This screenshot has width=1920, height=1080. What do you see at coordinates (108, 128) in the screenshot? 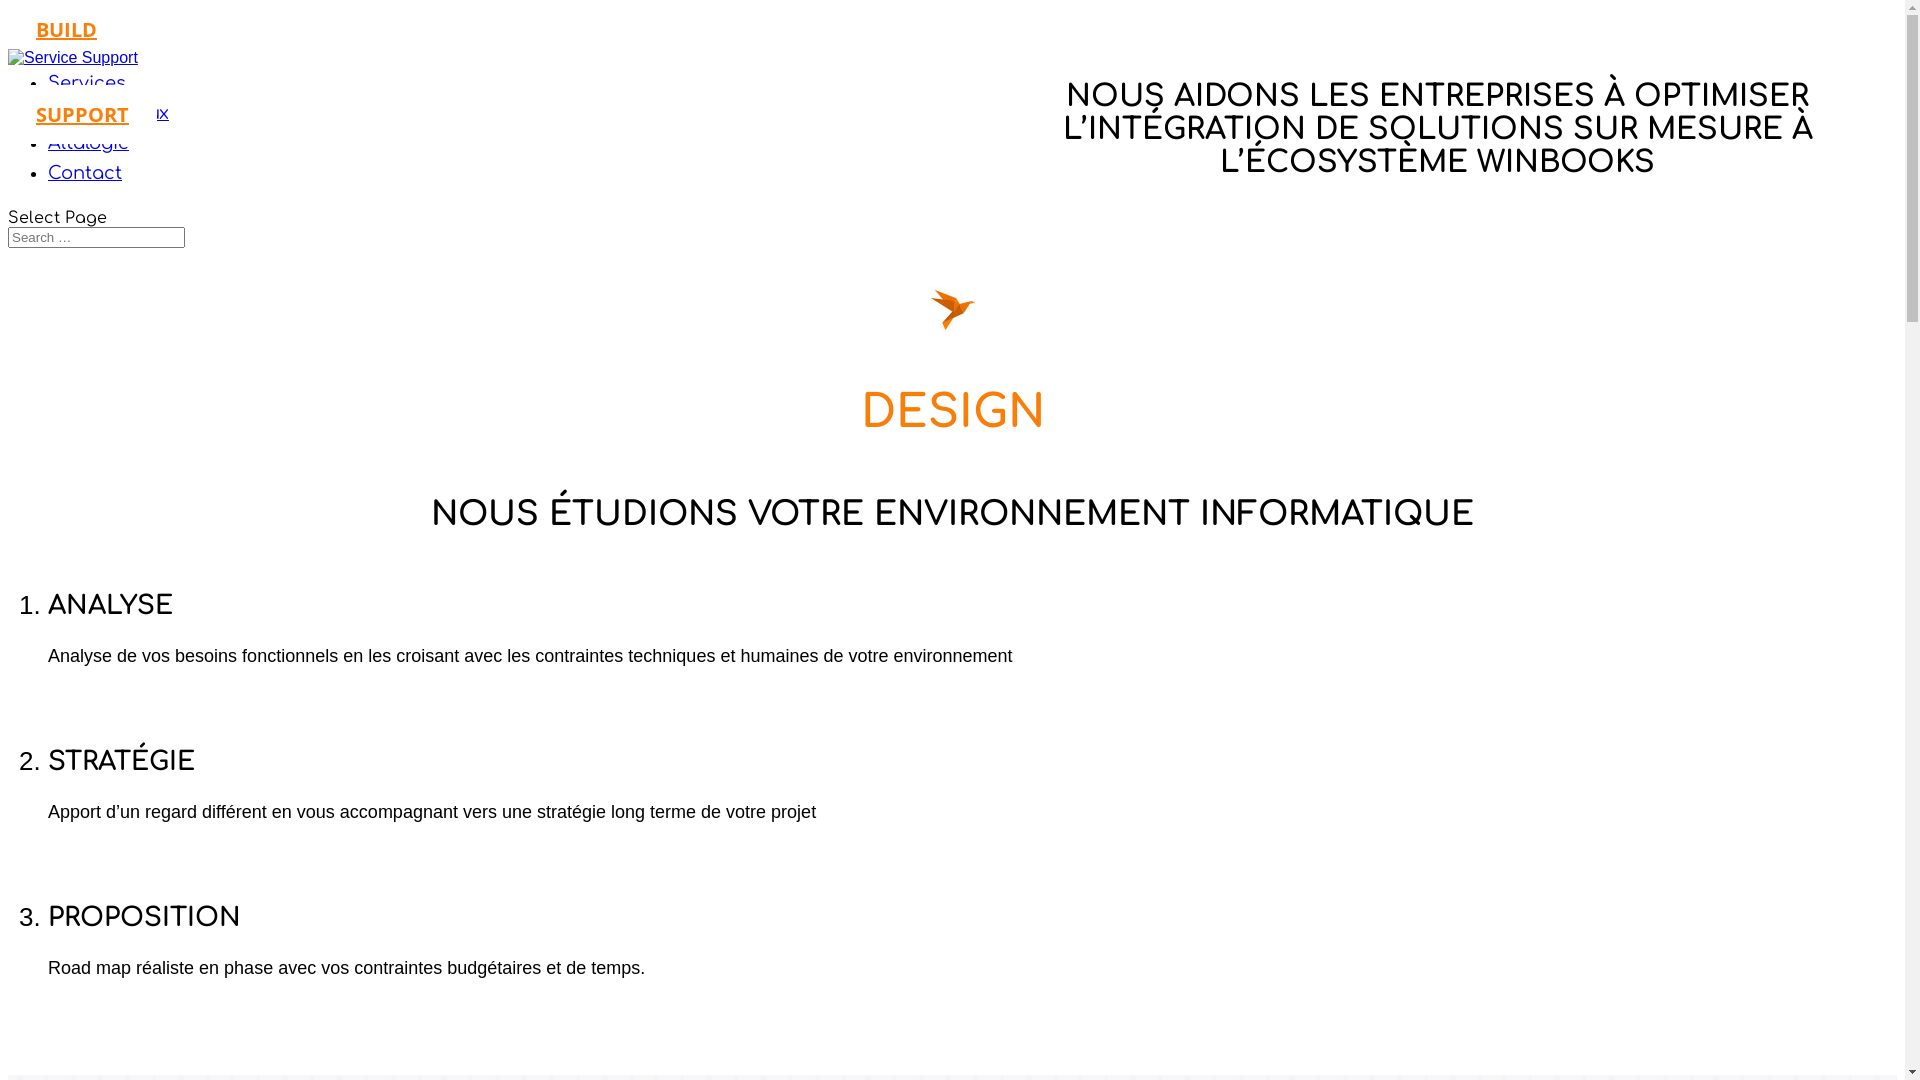
I see `Testimoniaux` at bounding box center [108, 128].